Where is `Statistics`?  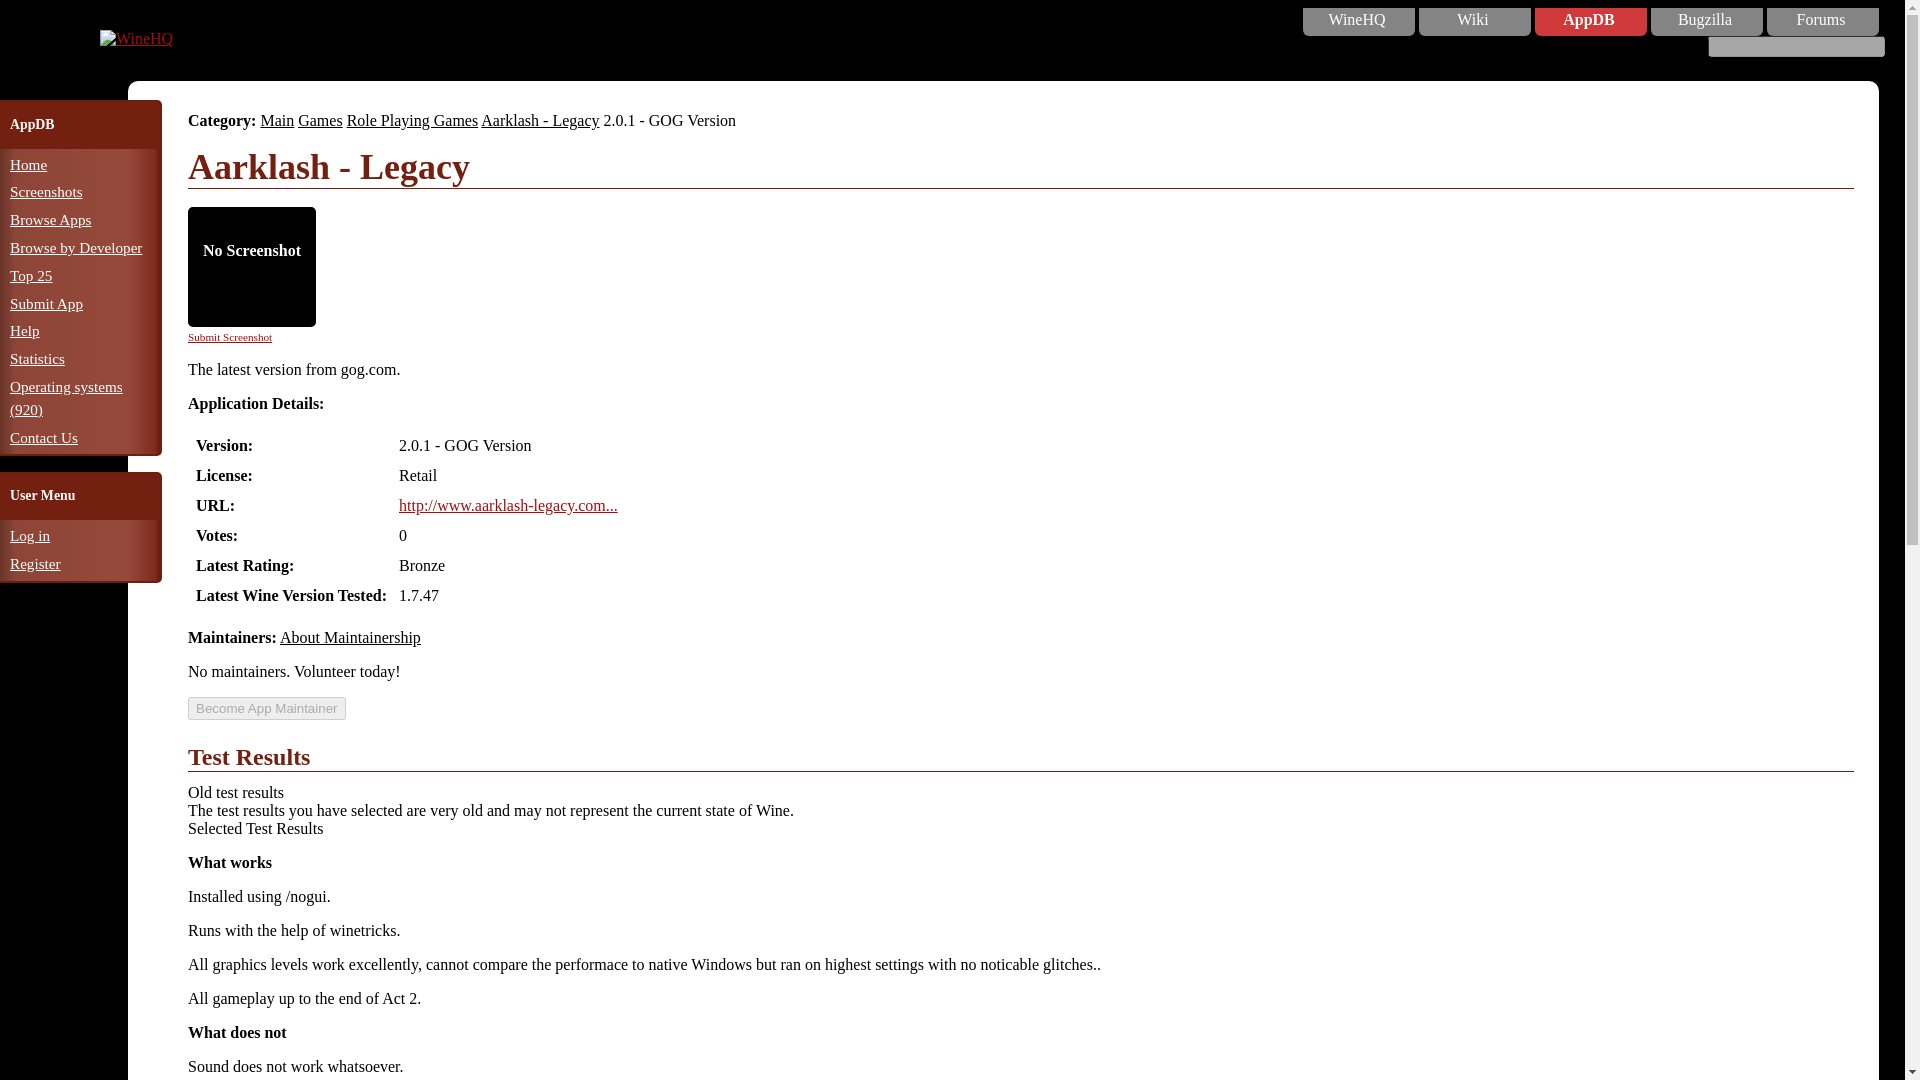 Statistics is located at coordinates (37, 358).